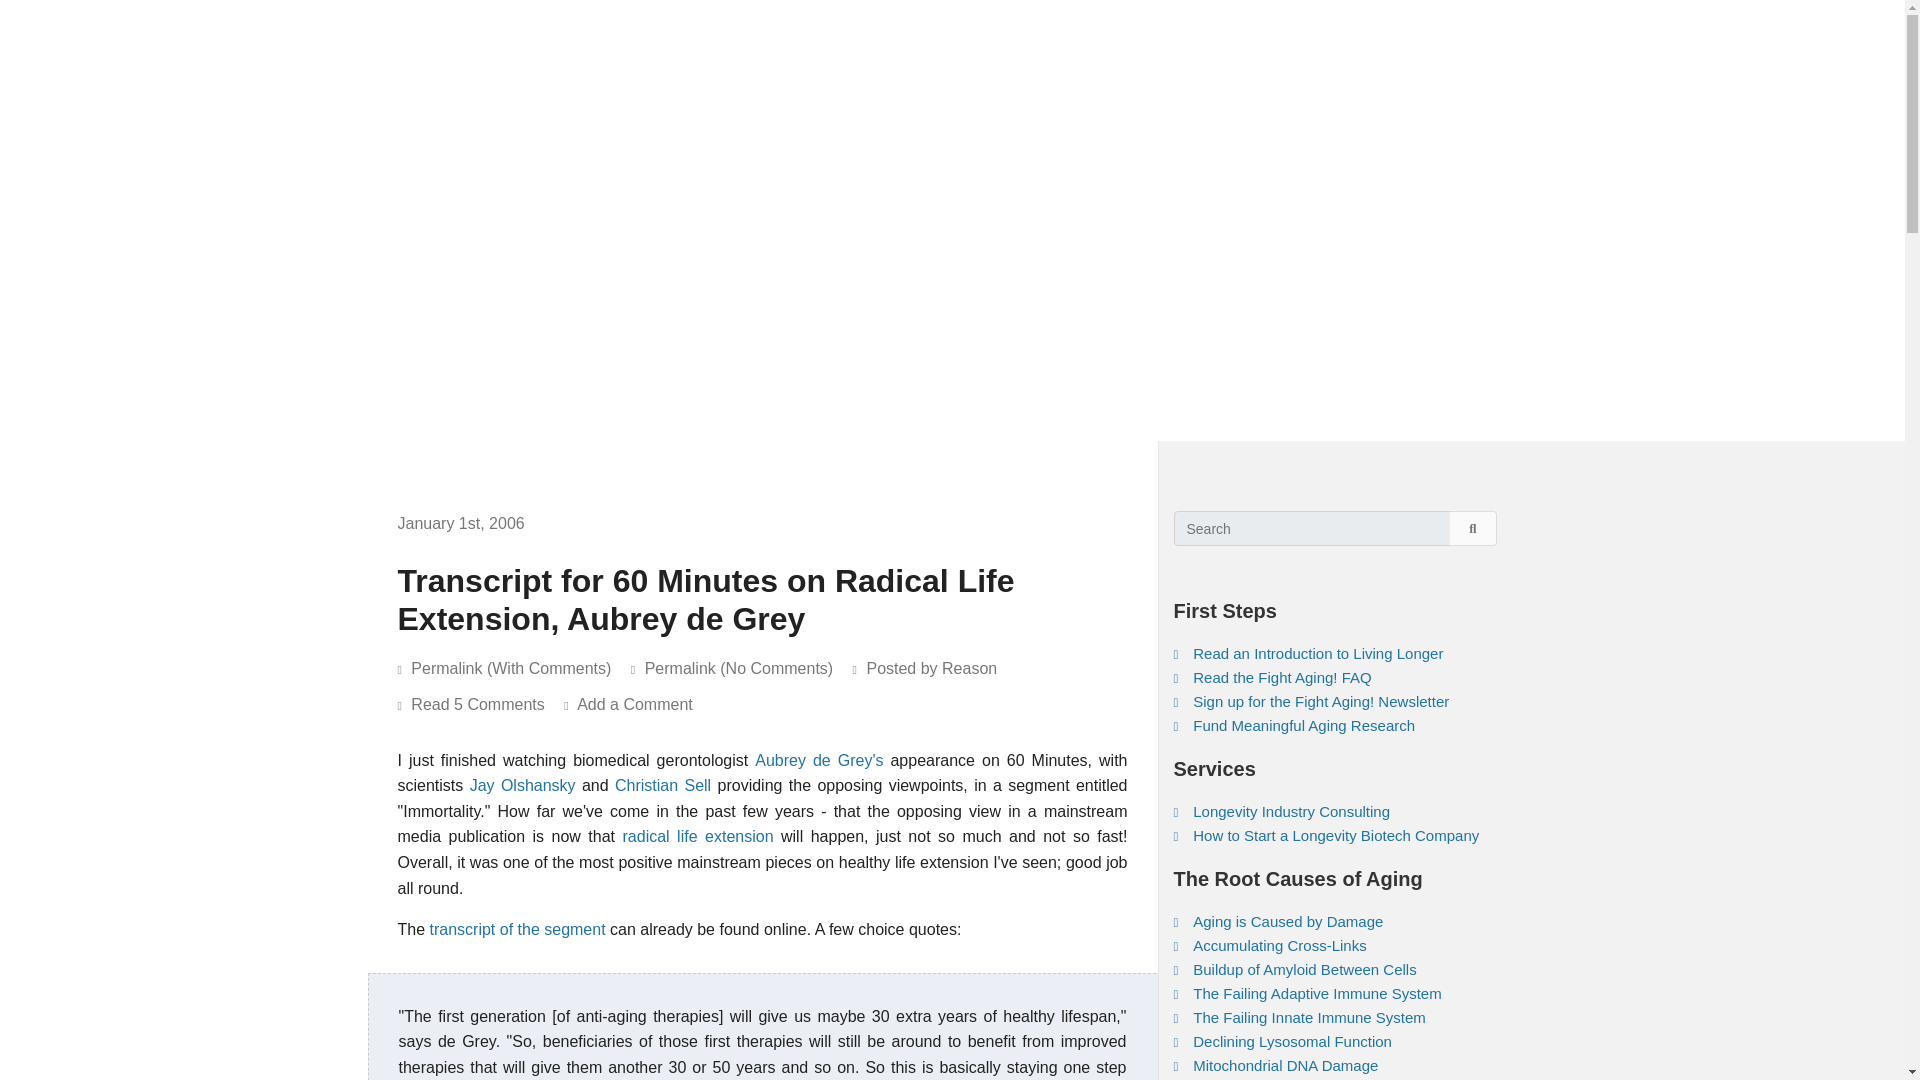 Image resolution: width=1920 pixels, height=1080 pixels. What do you see at coordinates (487, 704) in the screenshot?
I see `Read 5 Comments` at bounding box center [487, 704].